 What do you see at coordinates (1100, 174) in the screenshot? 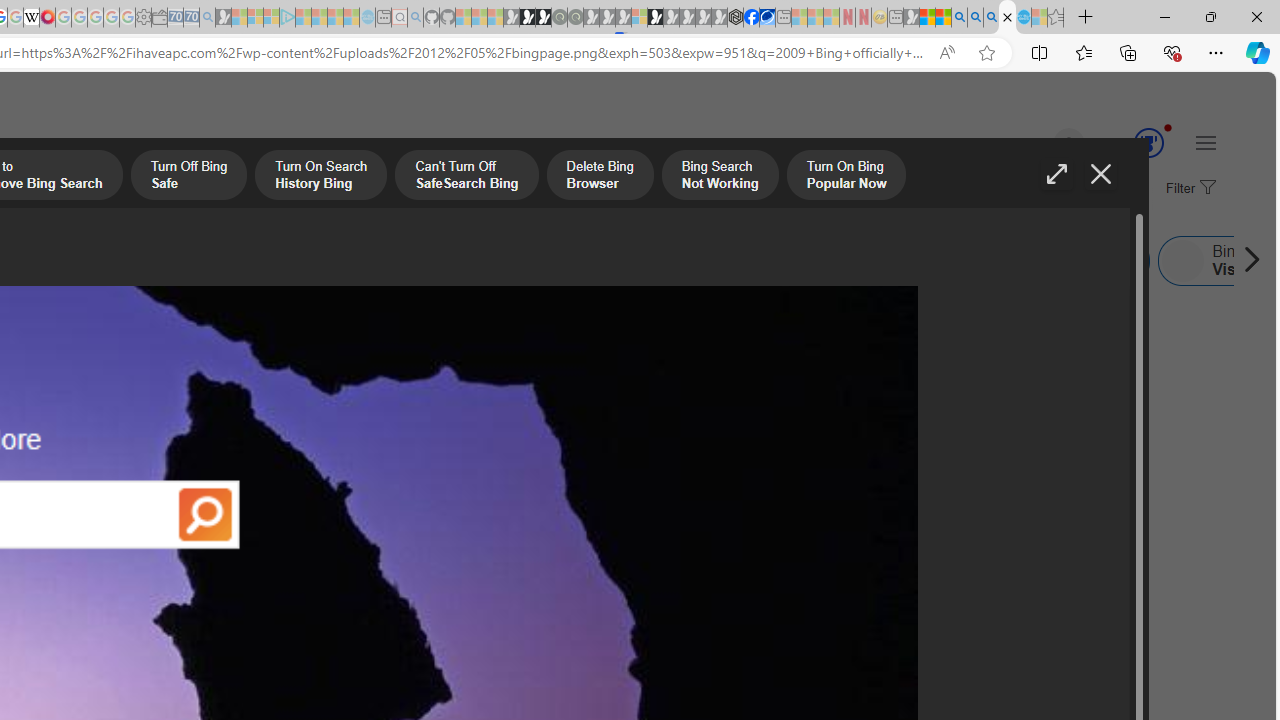
I see `Close image` at bounding box center [1100, 174].